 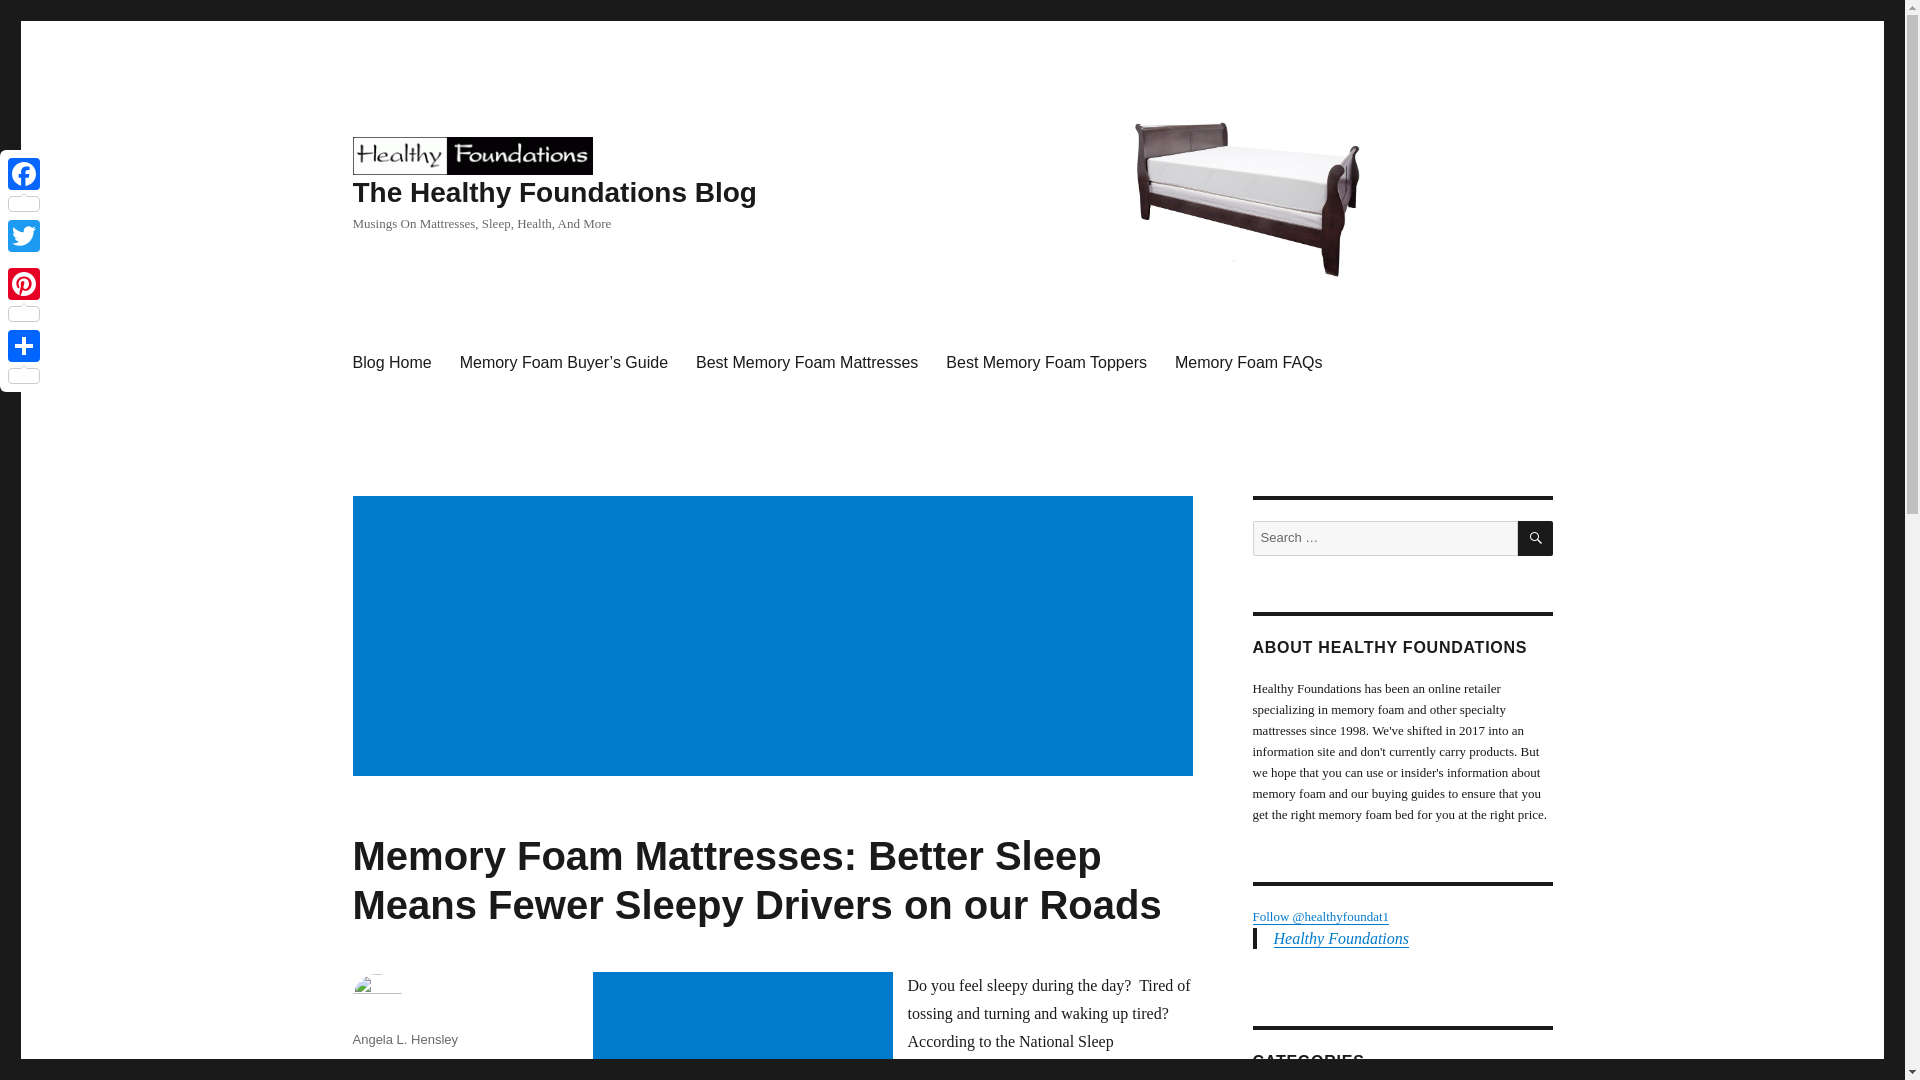 What do you see at coordinates (391, 363) in the screenshot?
I see `Blog Home` at bounding box center [391, 363].